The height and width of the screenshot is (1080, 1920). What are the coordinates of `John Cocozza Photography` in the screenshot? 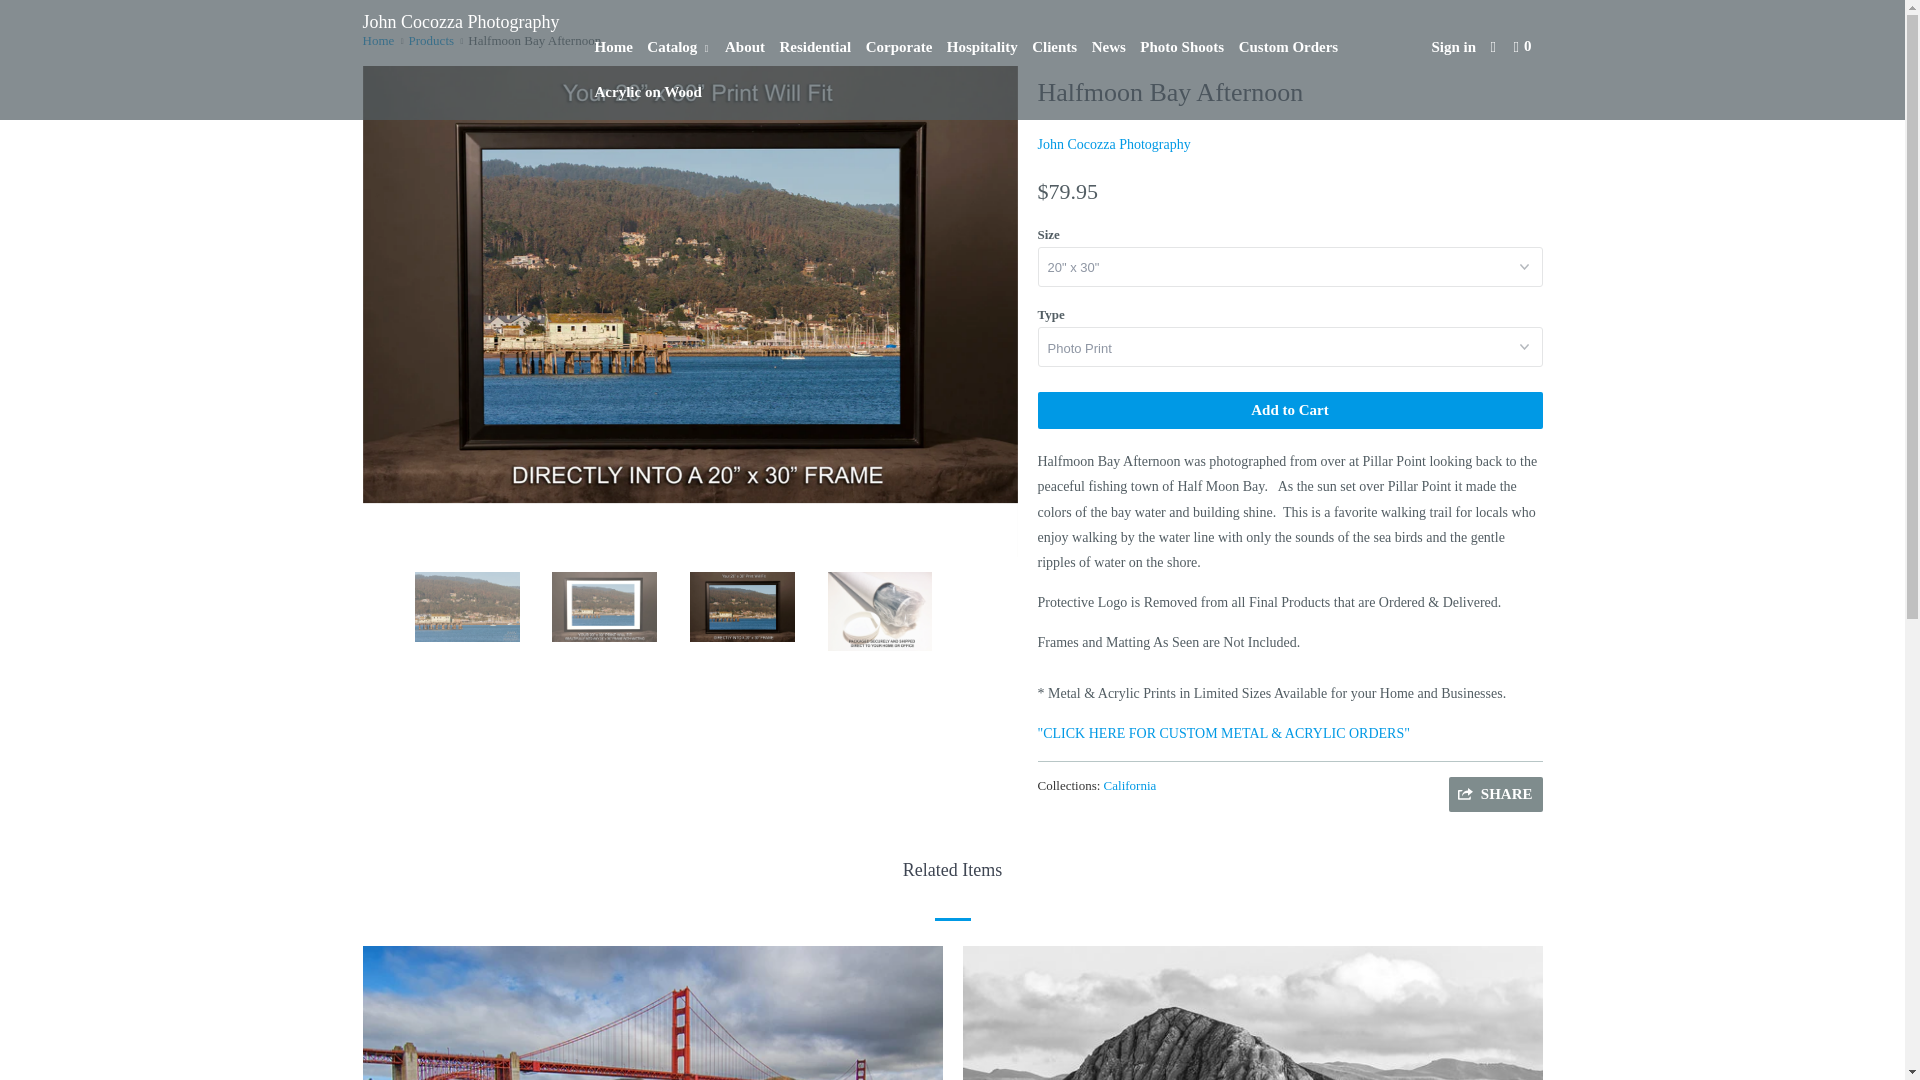 It's located at (1114, 144).